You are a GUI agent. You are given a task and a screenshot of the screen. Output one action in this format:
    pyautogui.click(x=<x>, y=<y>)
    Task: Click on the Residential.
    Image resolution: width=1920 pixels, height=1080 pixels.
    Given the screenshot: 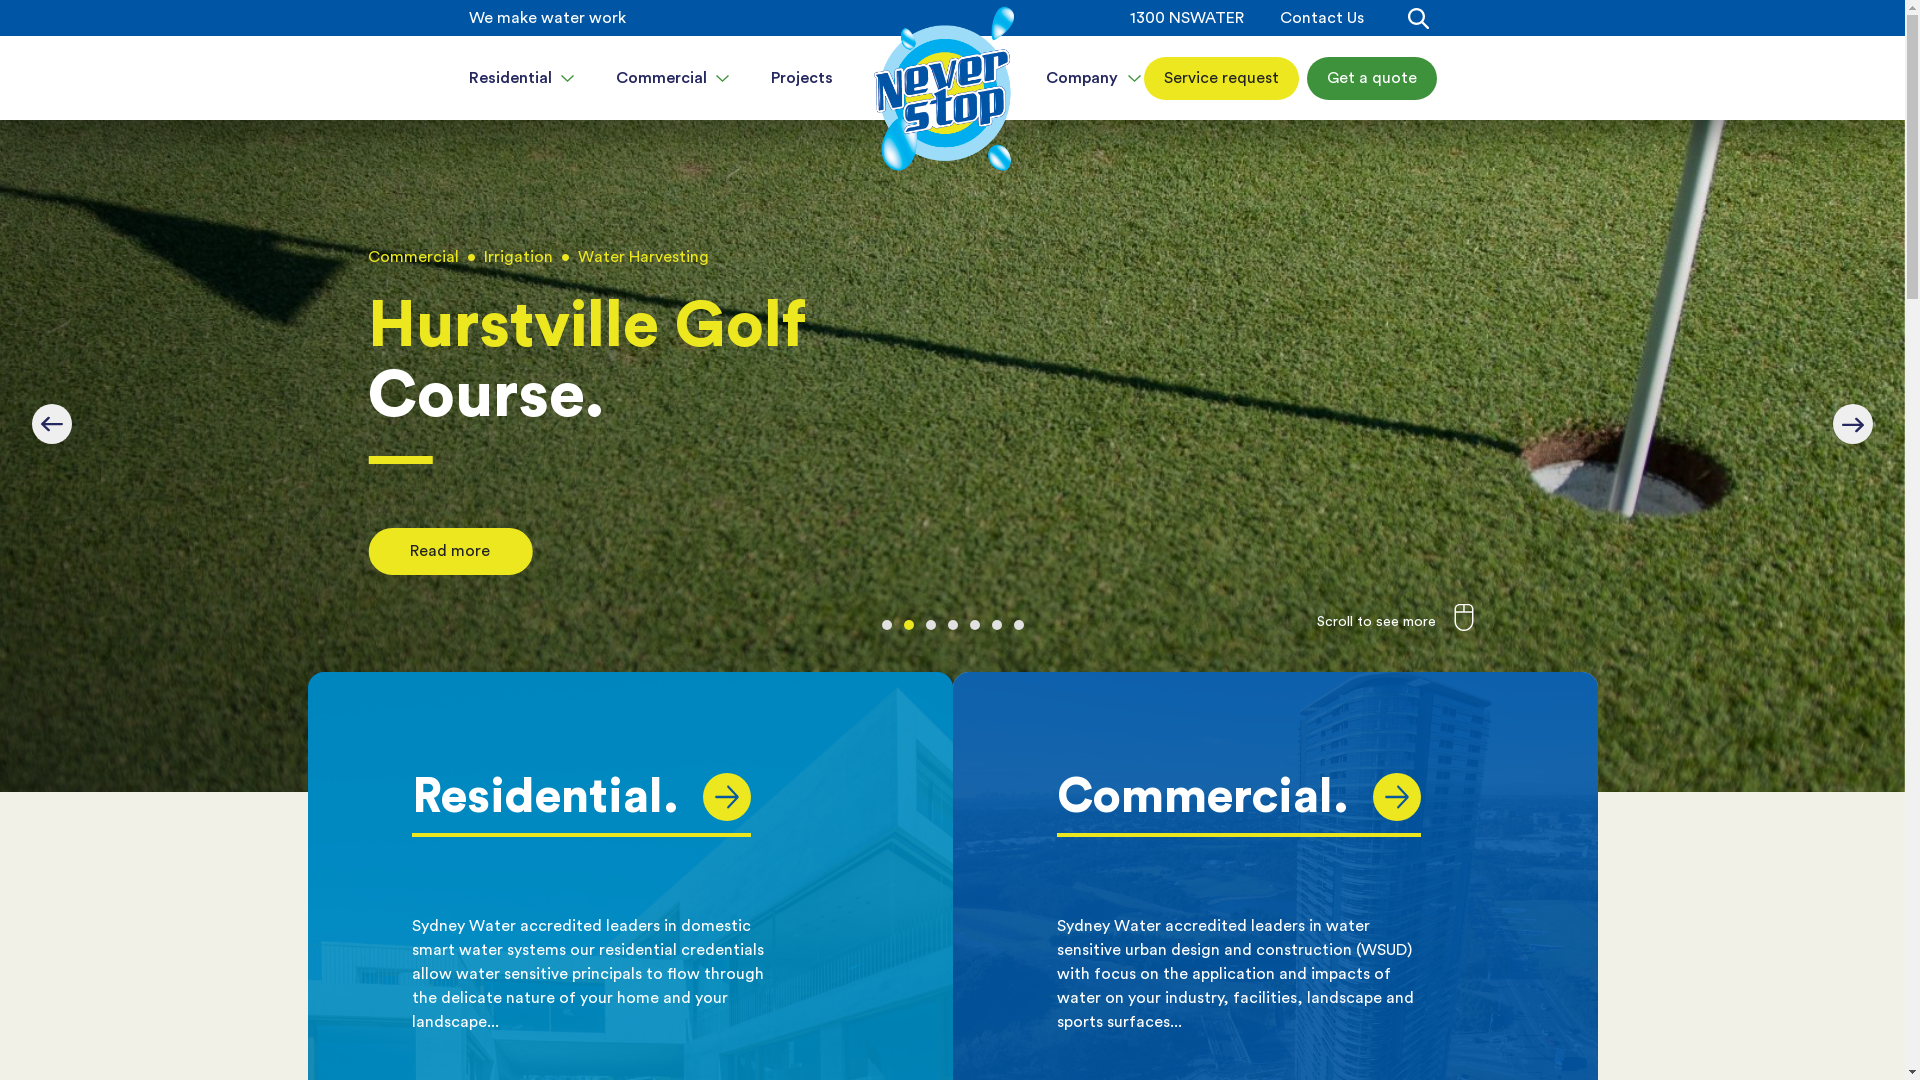 What is the action you would take?
    pyautogui.click(x=582, y=797)
    